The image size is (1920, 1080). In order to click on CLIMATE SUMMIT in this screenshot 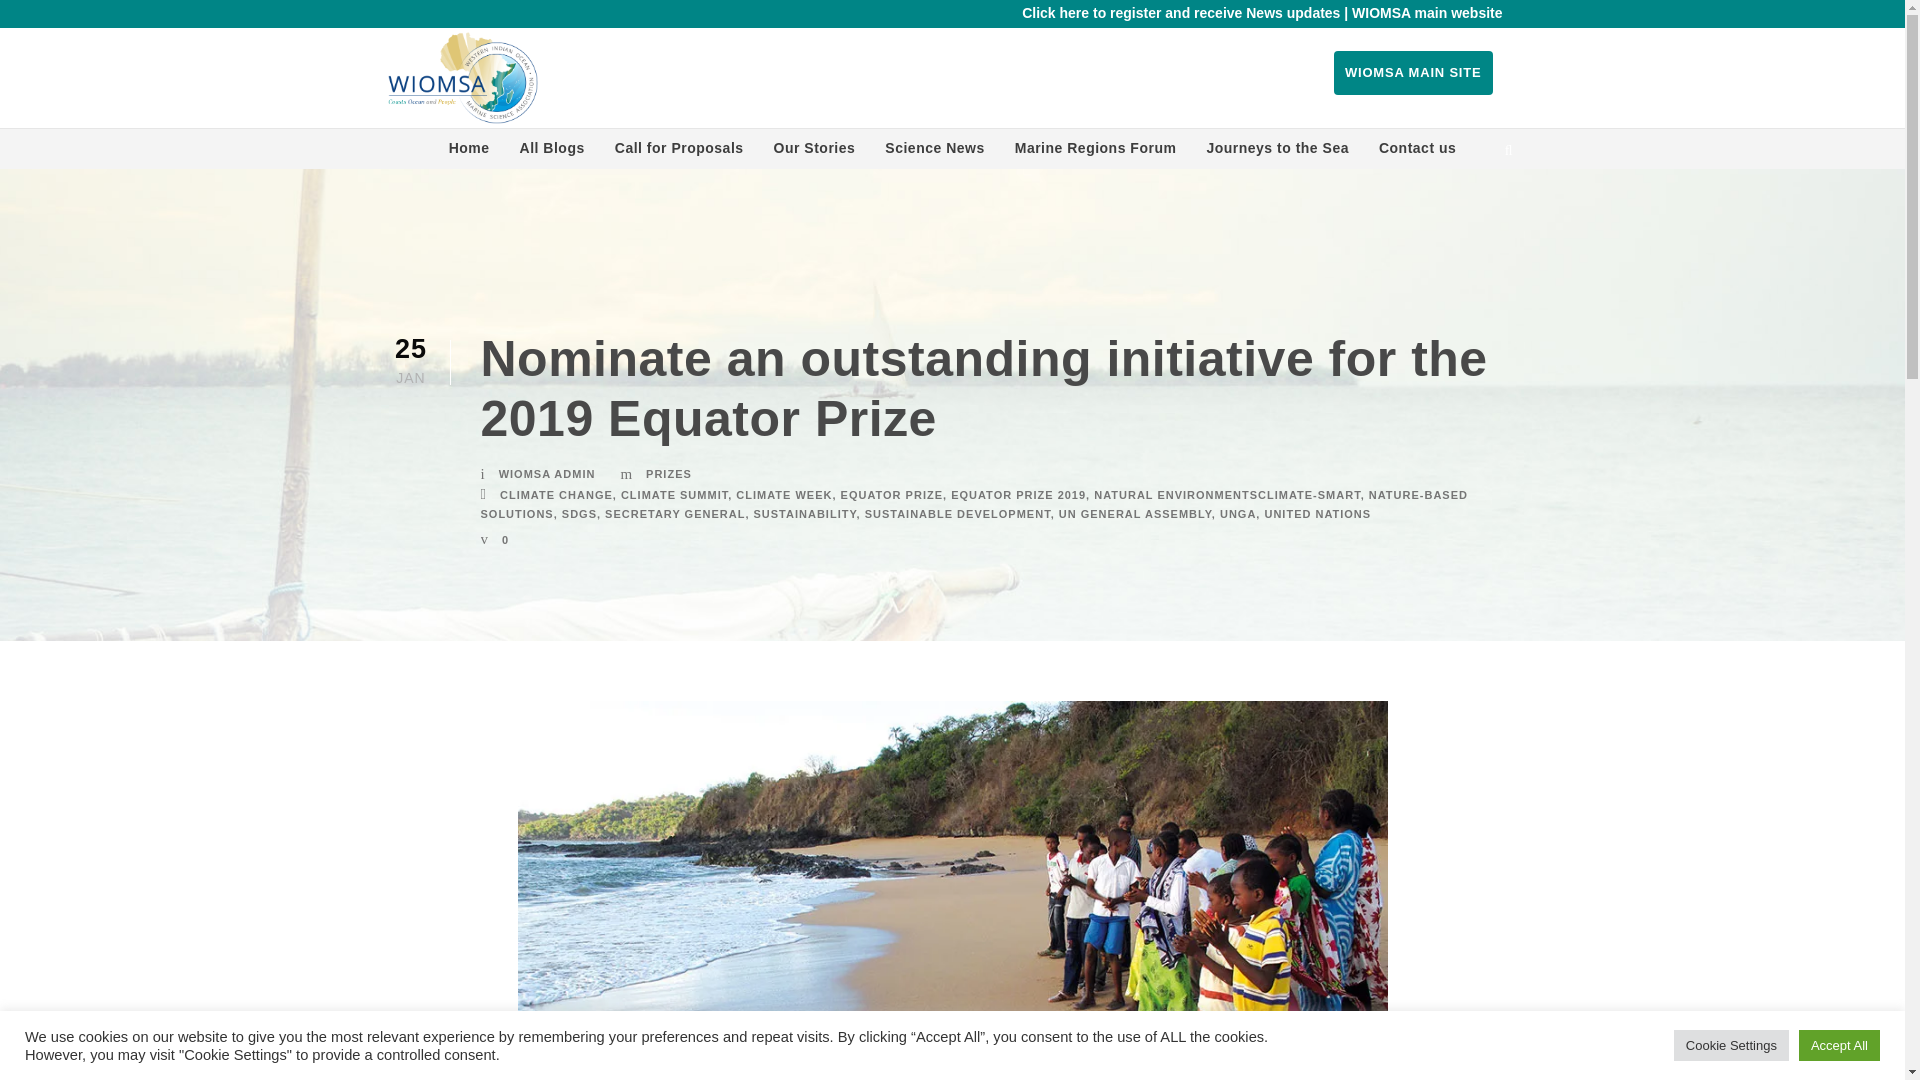, I will do `click(674, 495)`.